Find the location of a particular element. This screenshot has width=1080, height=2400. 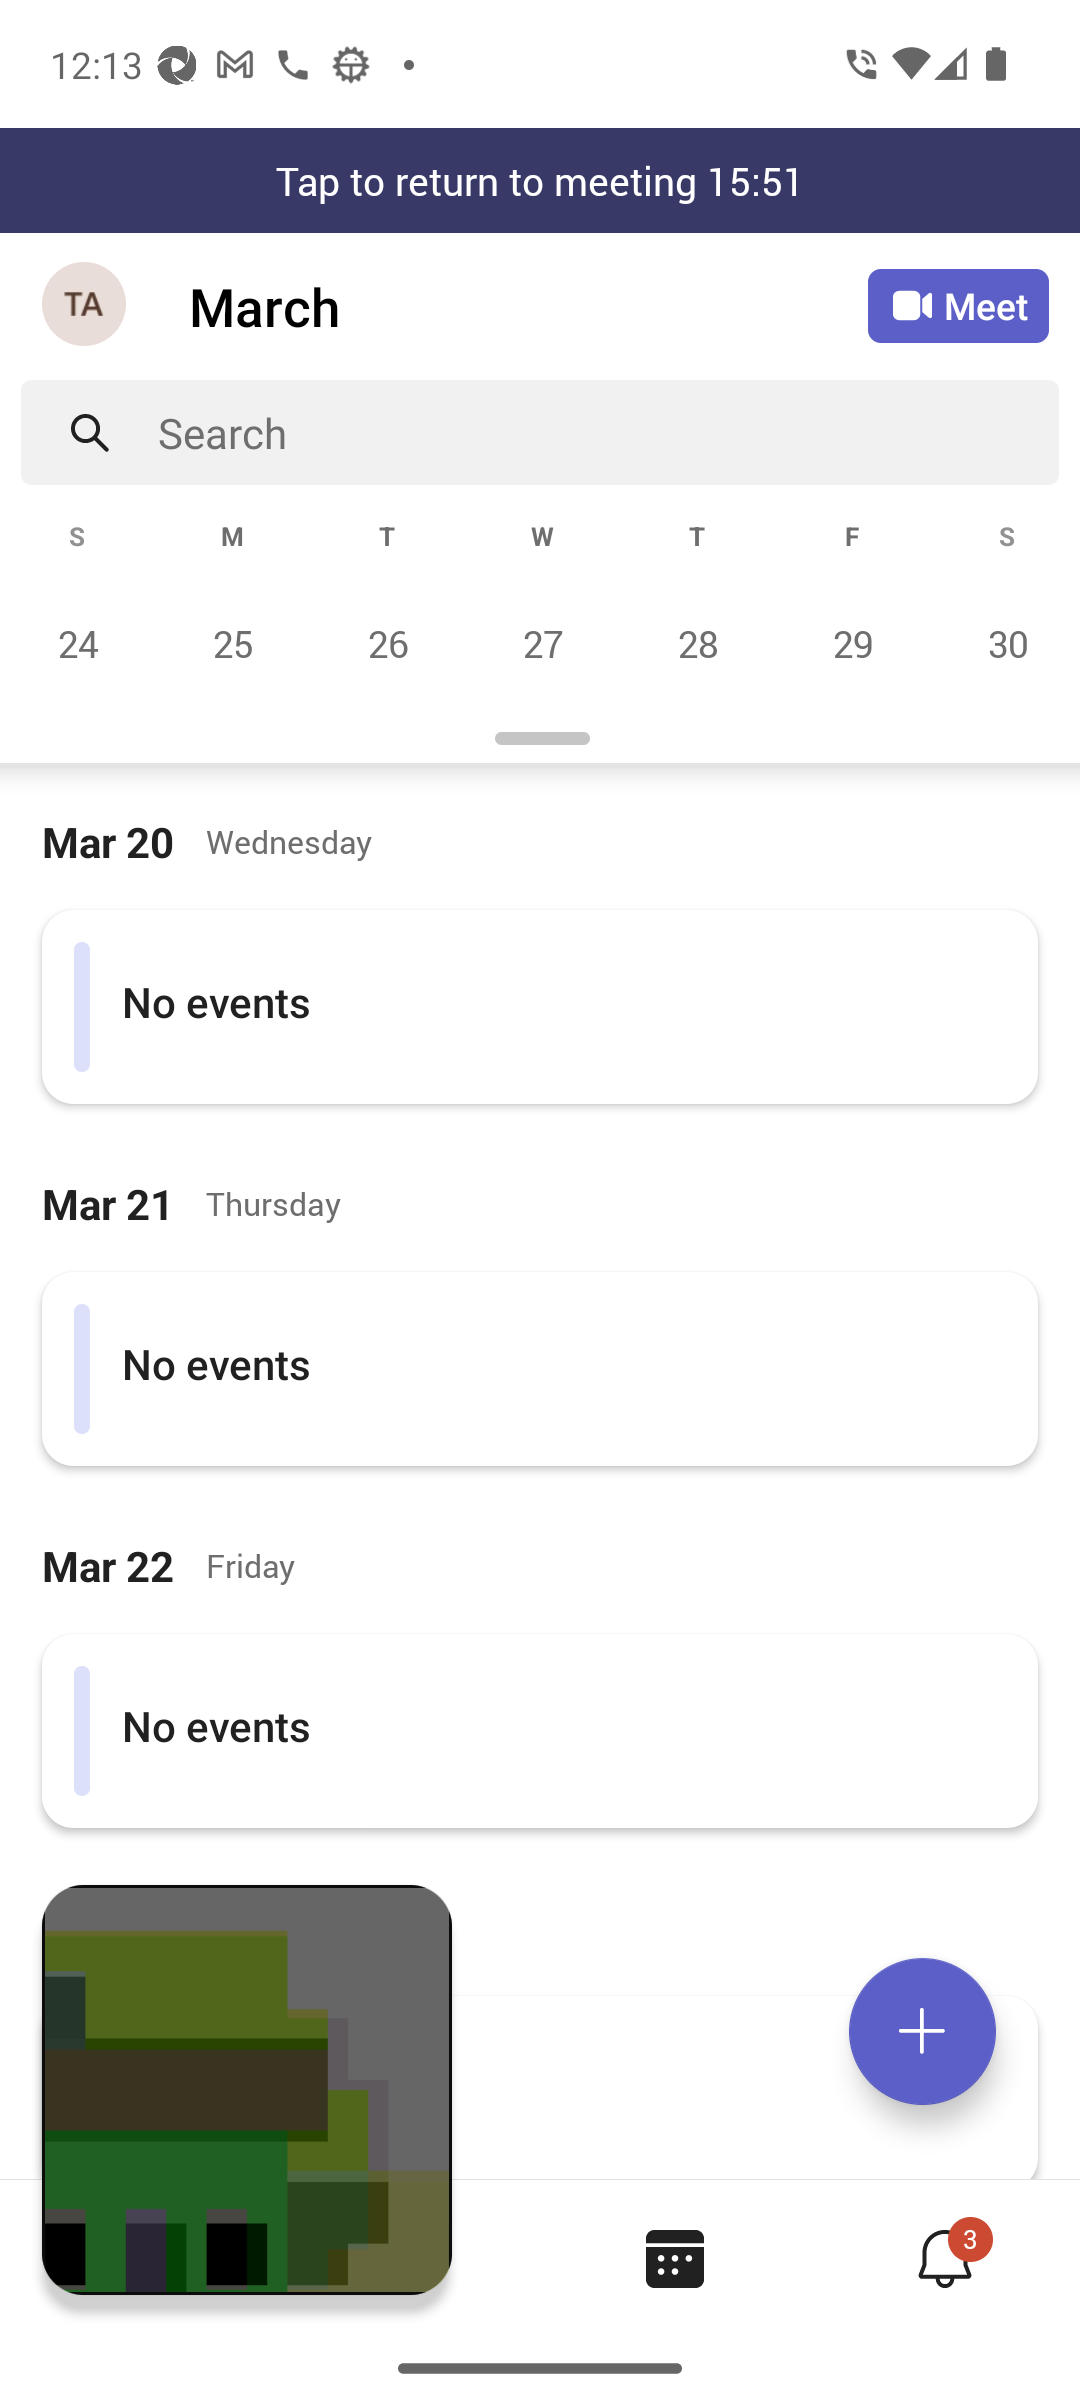

Navigation is located at coordinates (86, 306).